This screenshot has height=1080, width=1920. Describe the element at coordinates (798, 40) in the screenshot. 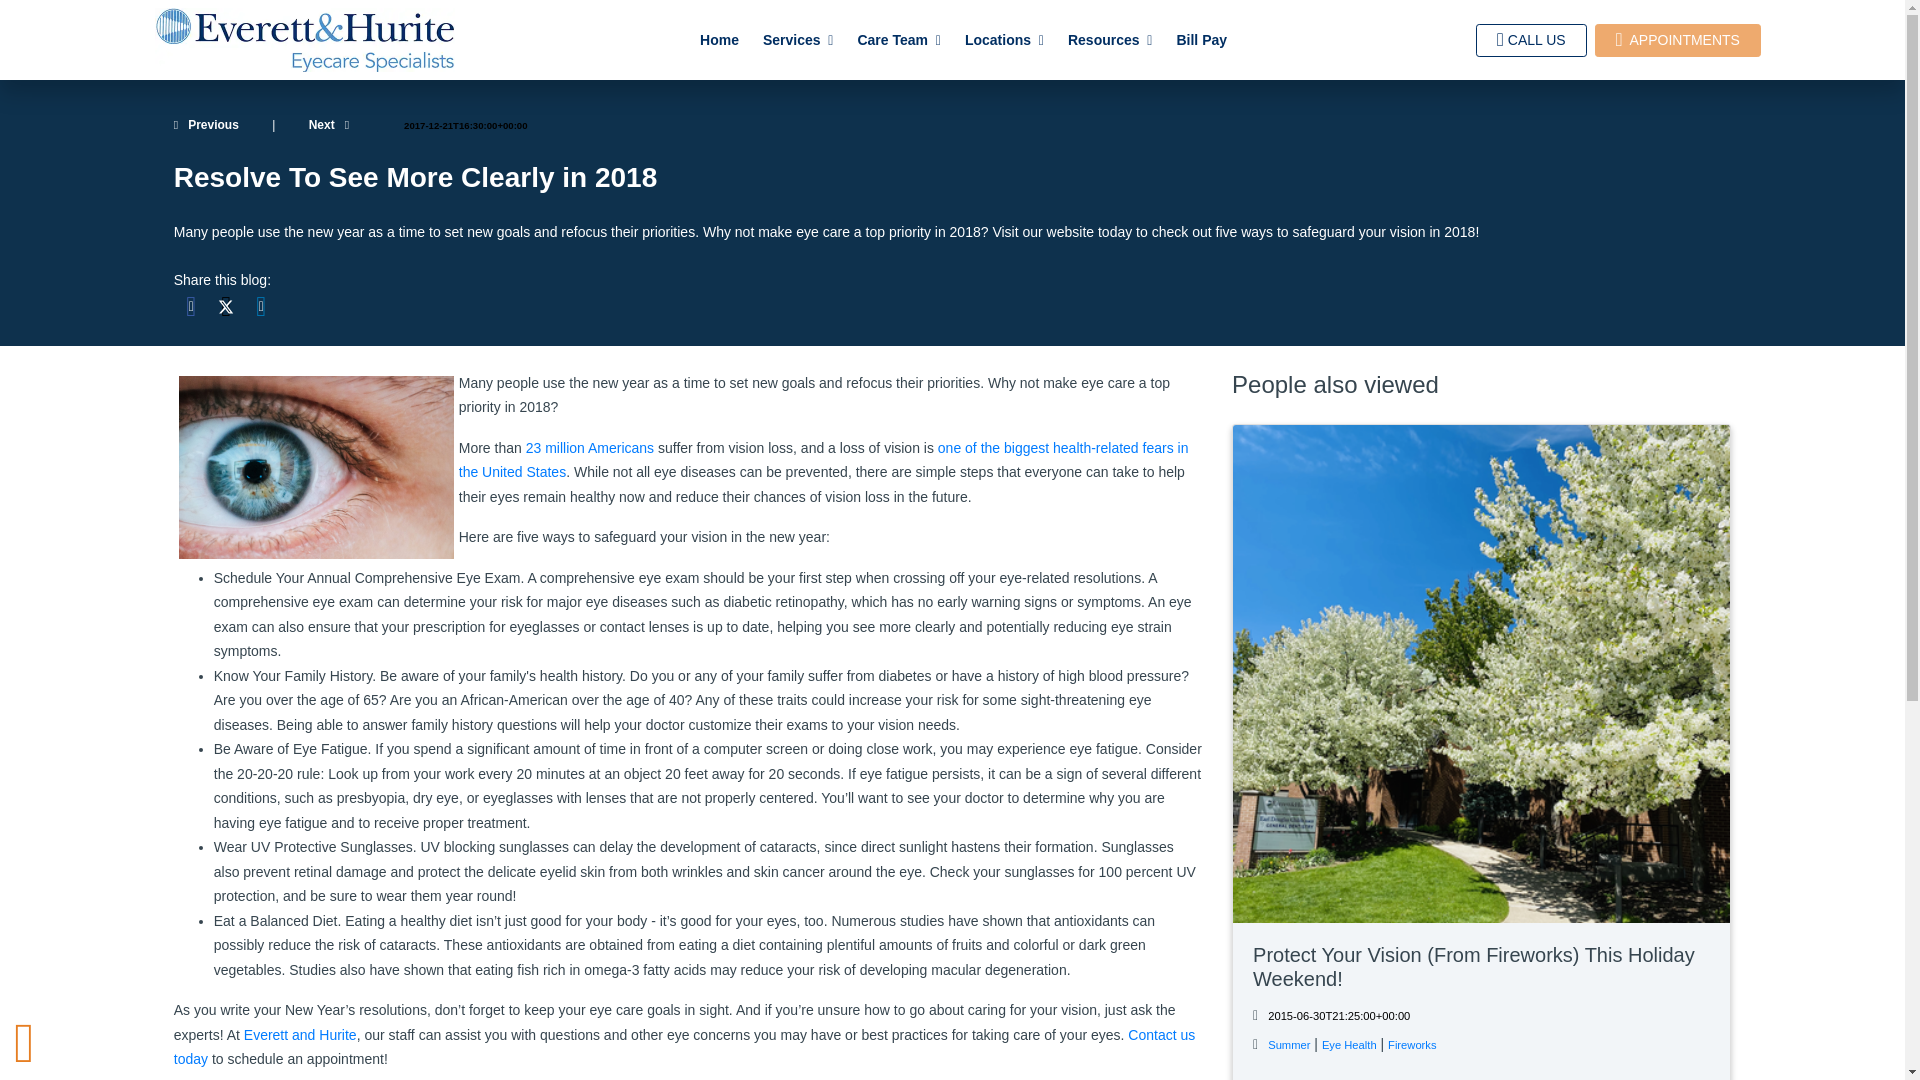

I see `Services  ` at that location.